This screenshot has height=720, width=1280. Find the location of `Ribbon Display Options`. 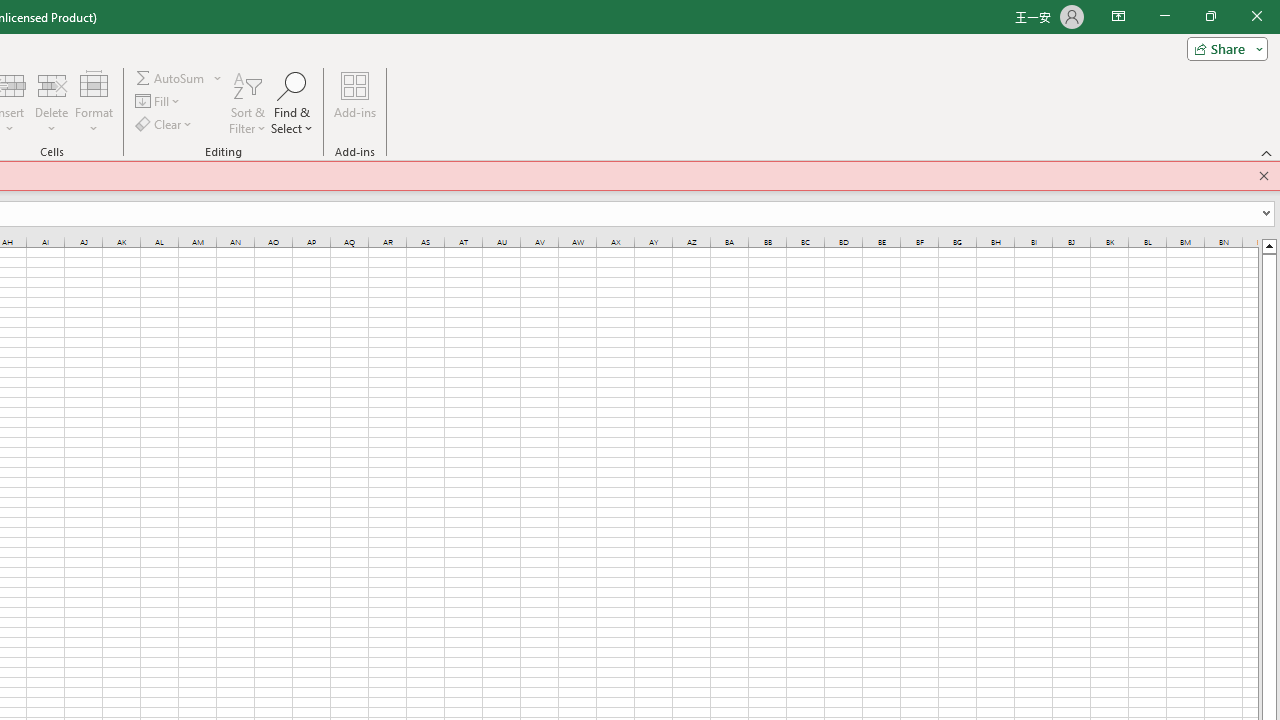

Ribbon Display Options is located at coordinates (1118, 16).